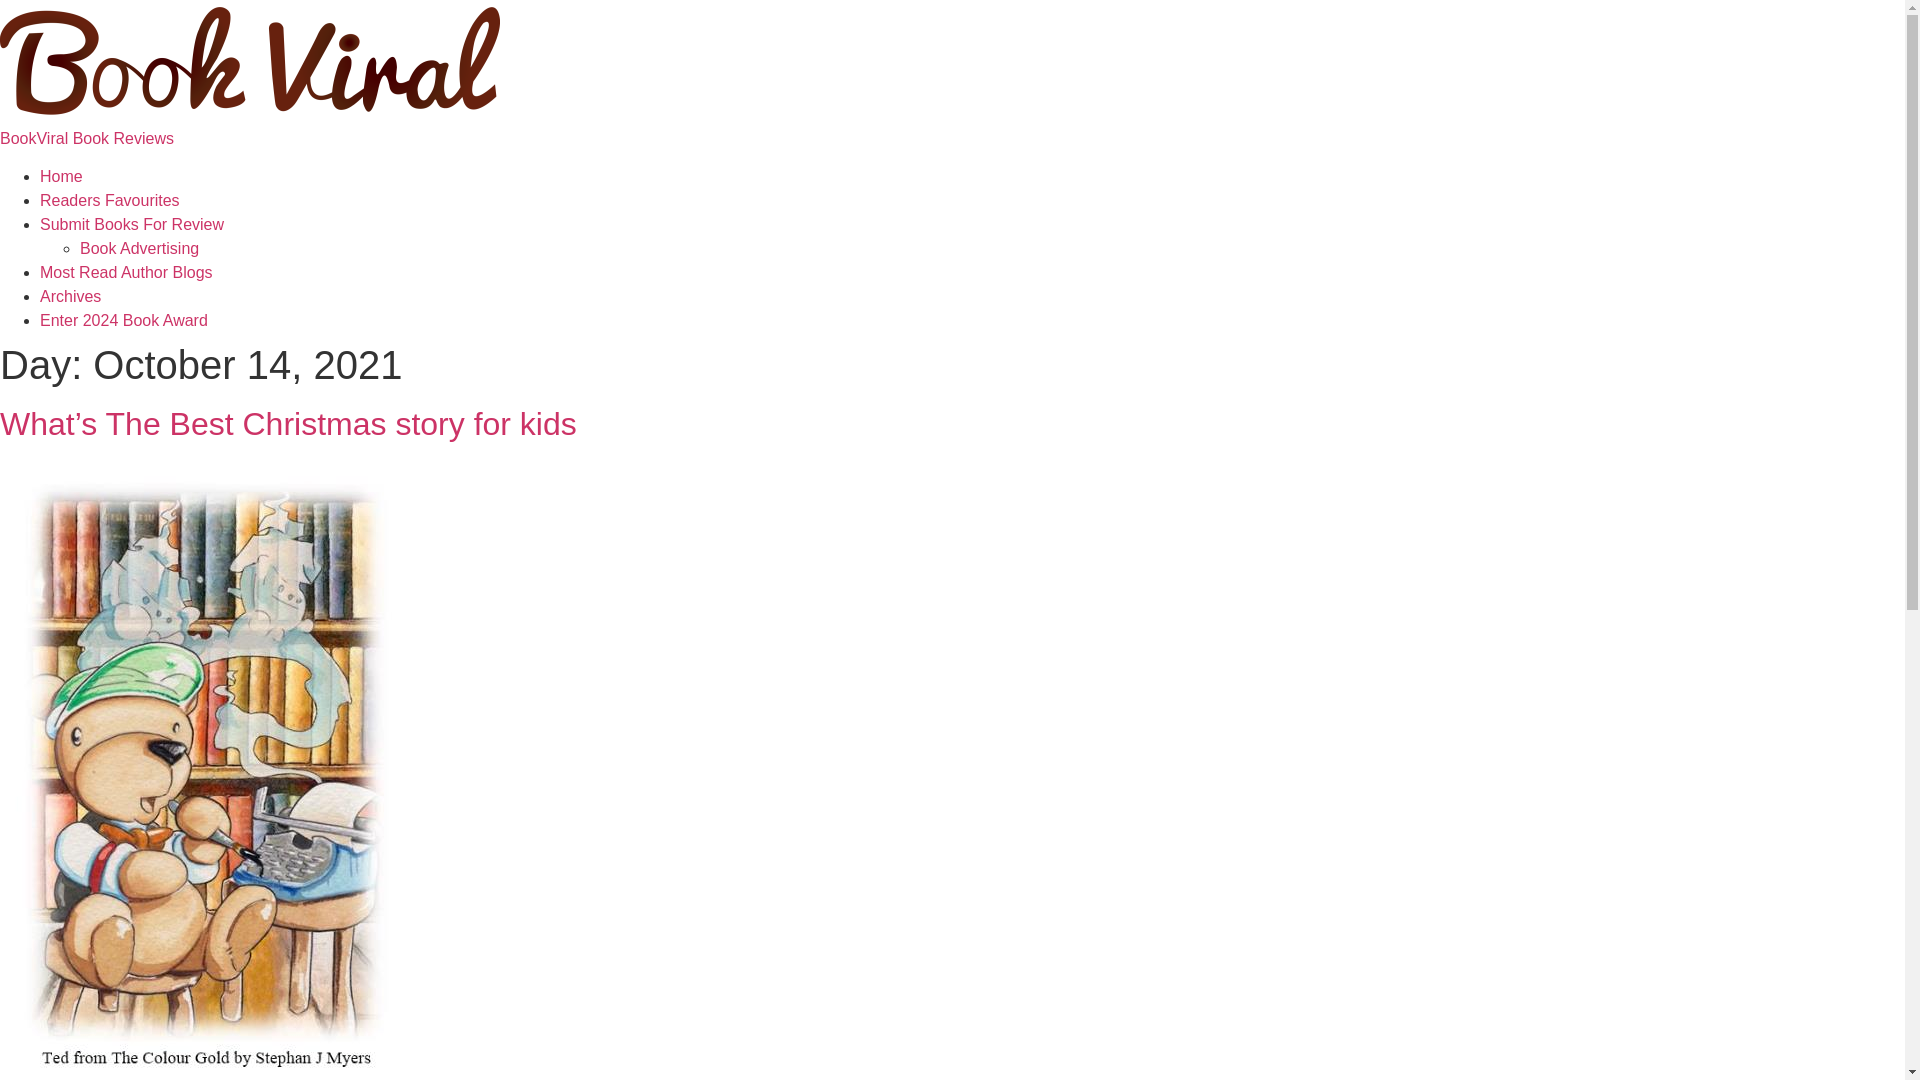 The width and height of the screenshot is (1920, 1080). What do you see at coordinates (87, 138) in the screenshot?
I see `BookViral Book Reviews` at bounding box center [87, 138].